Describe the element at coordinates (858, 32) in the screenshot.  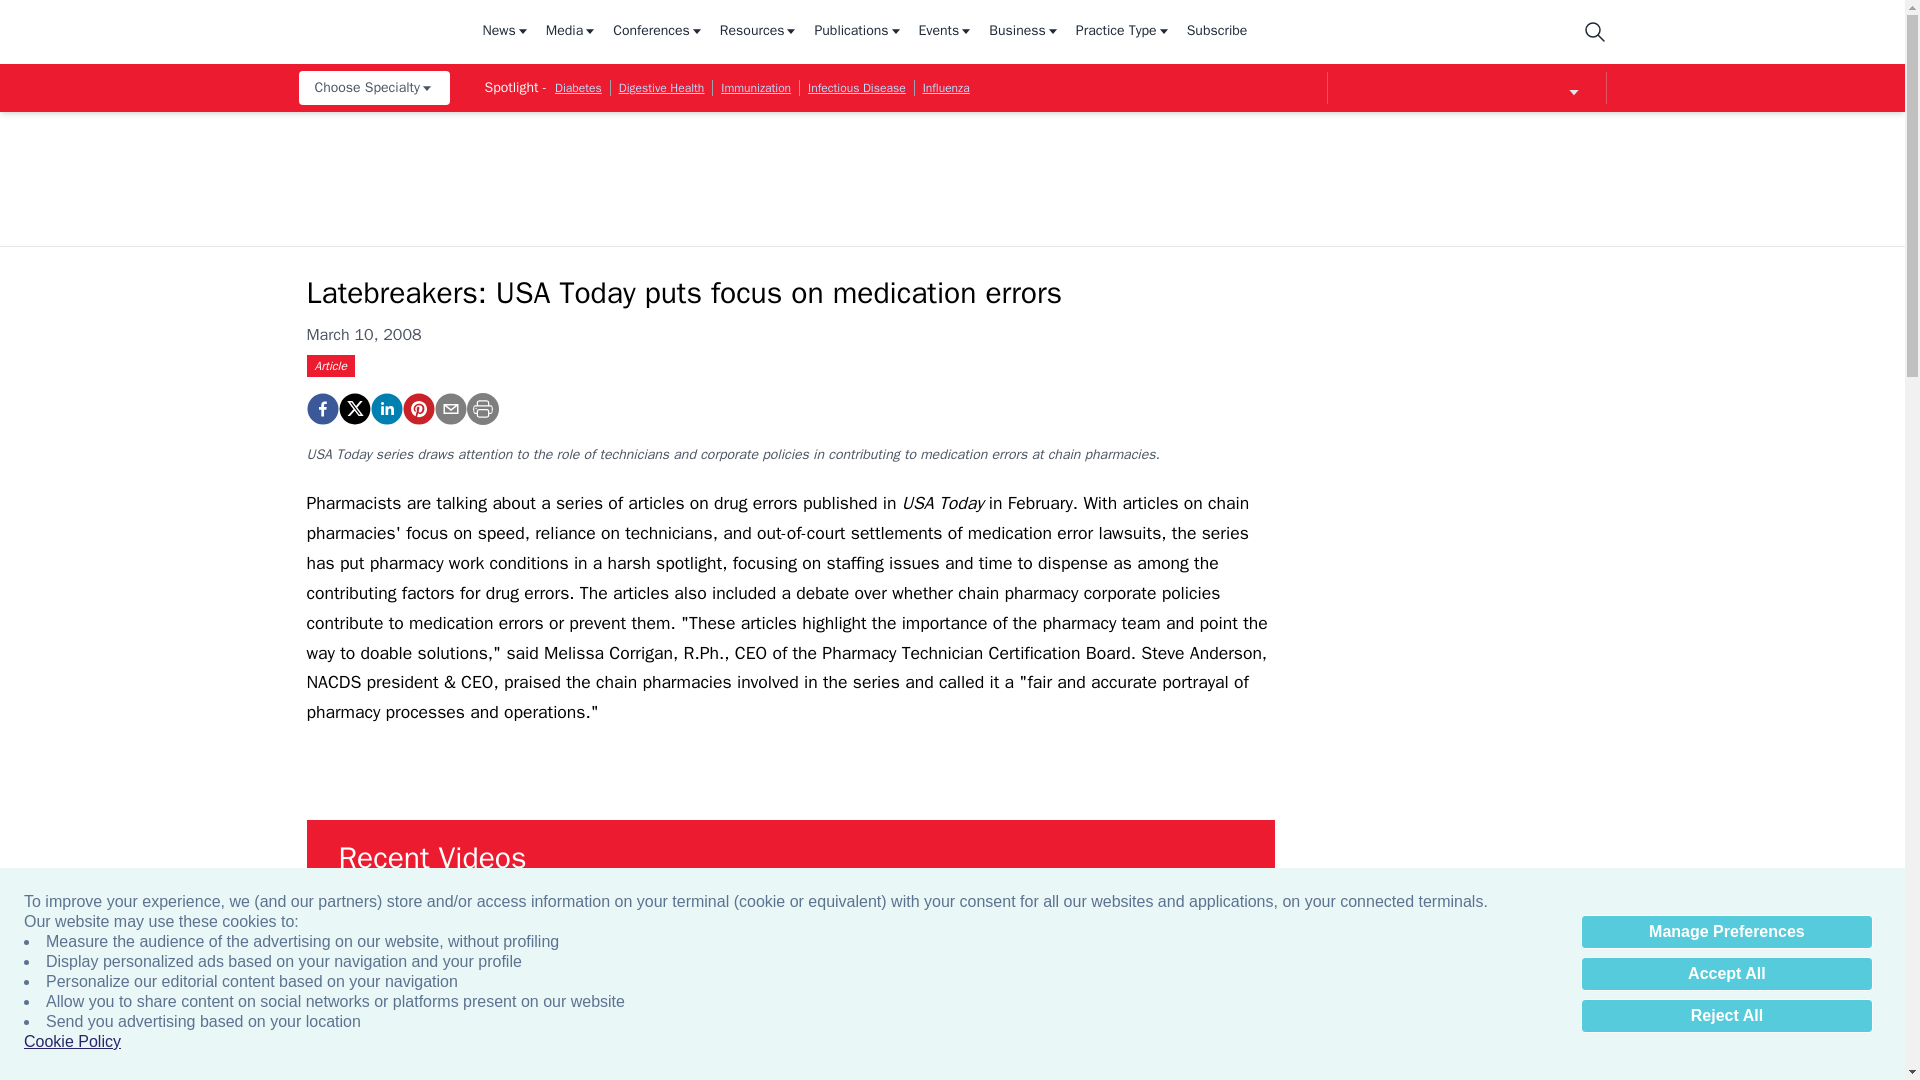
I see `Publications` at that location.